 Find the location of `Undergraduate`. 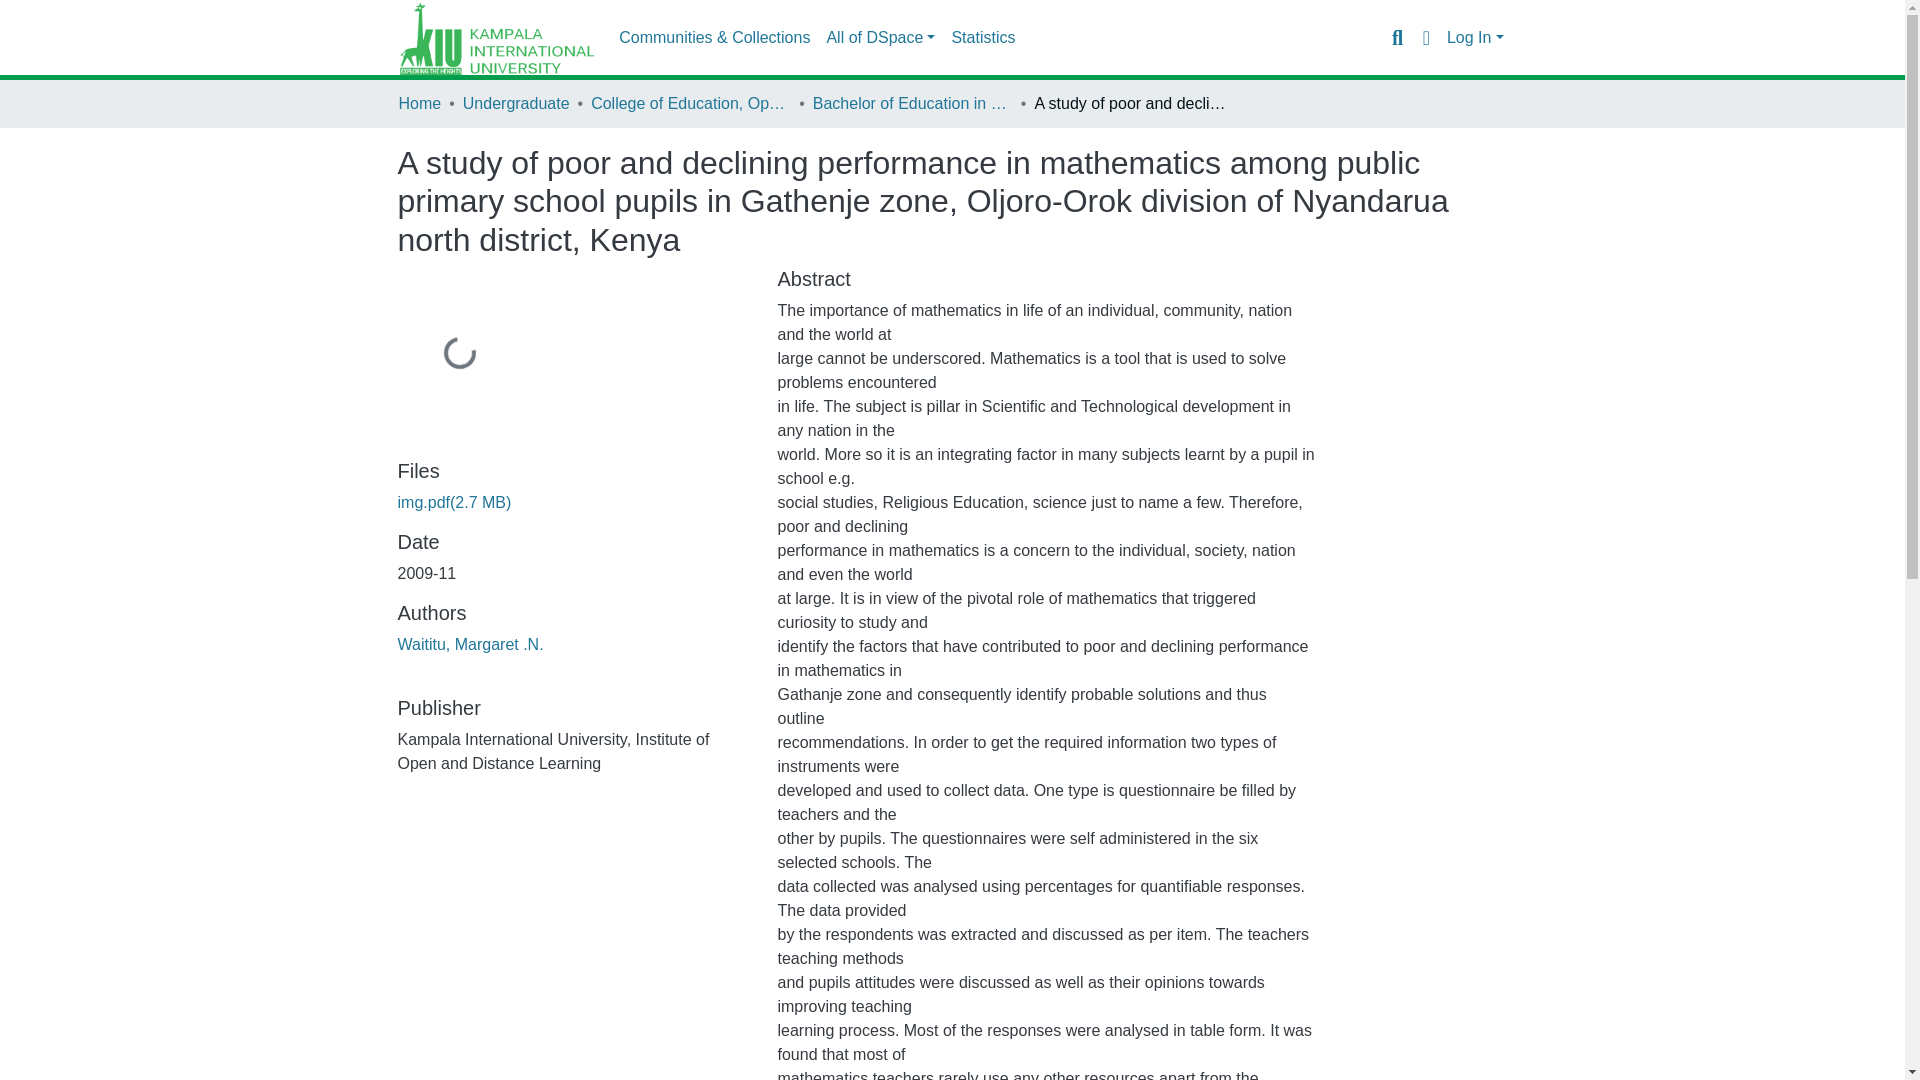

Undergraduate is located at coordinates (516, 103).